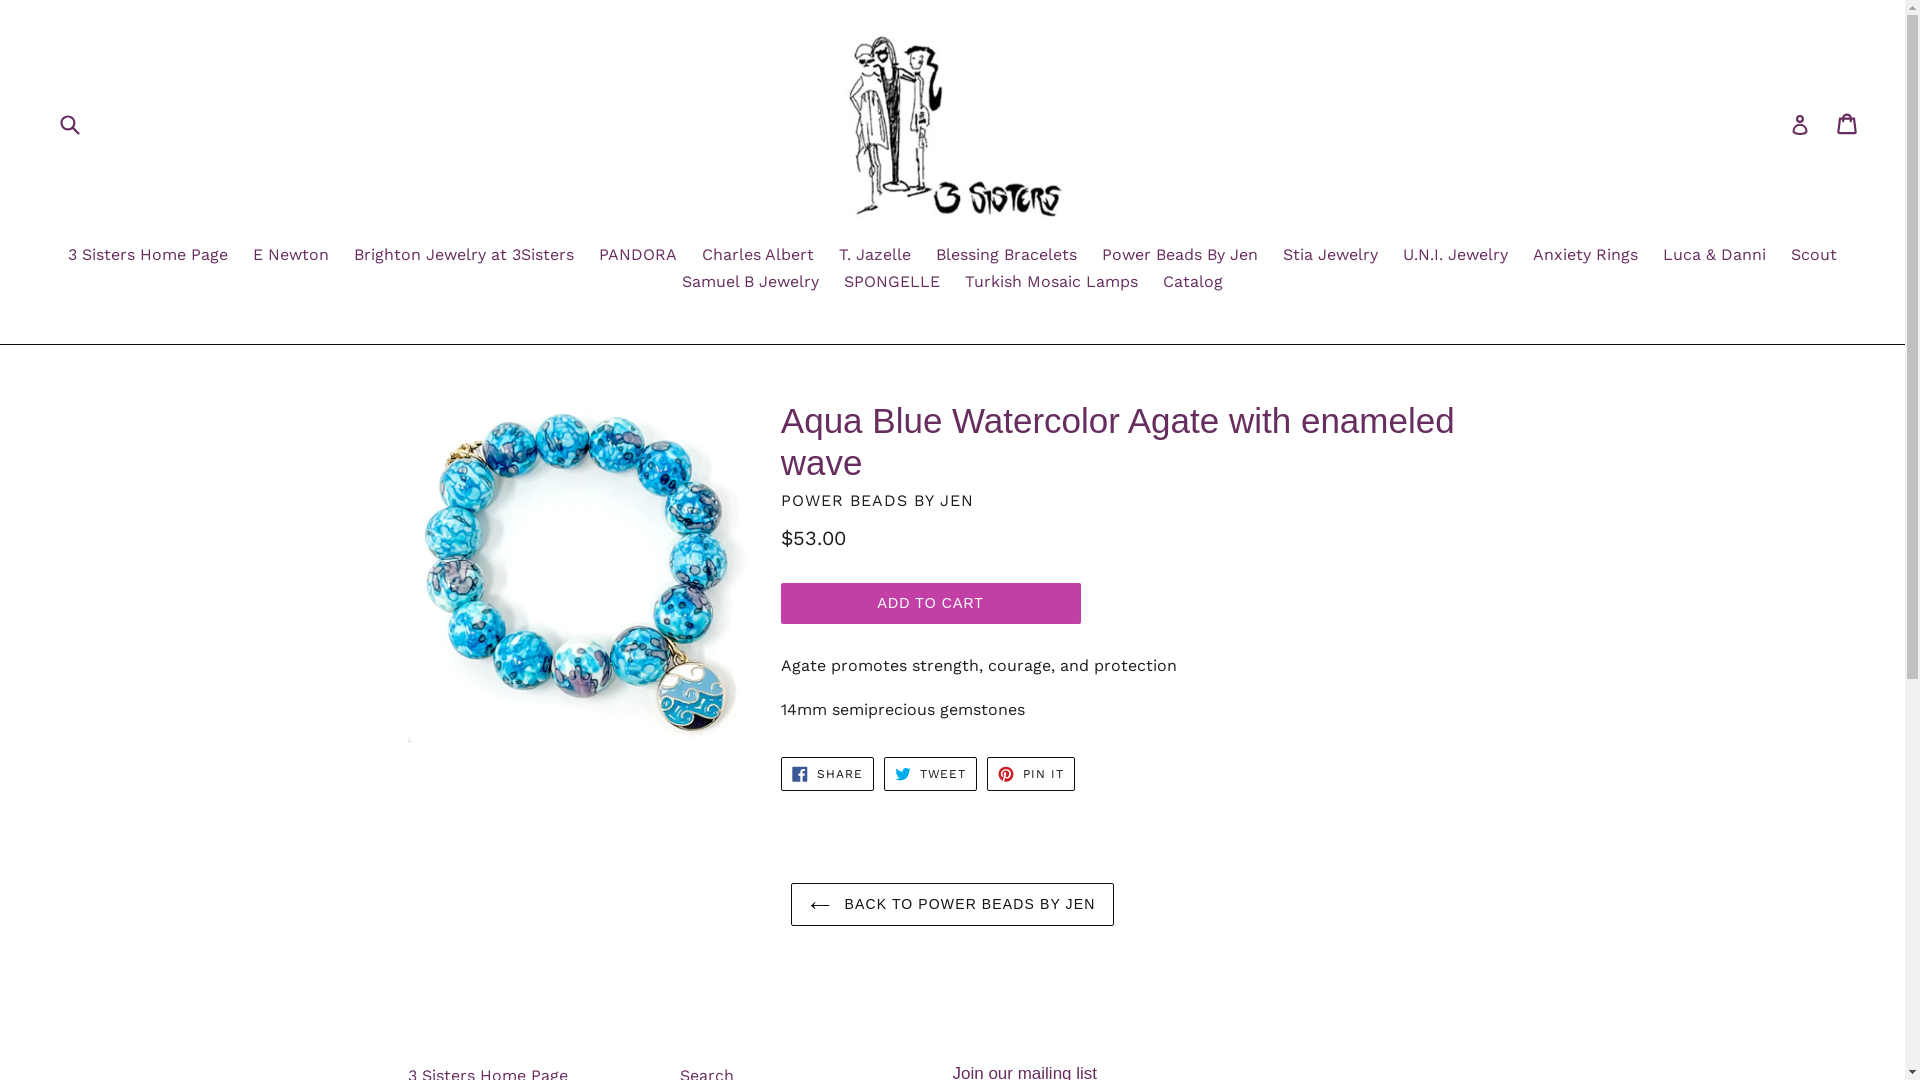 The height and width of the screenshot is (1080, 1920). I want to click on TWEET
TWEET ON TWITTER, so click(931, 774).